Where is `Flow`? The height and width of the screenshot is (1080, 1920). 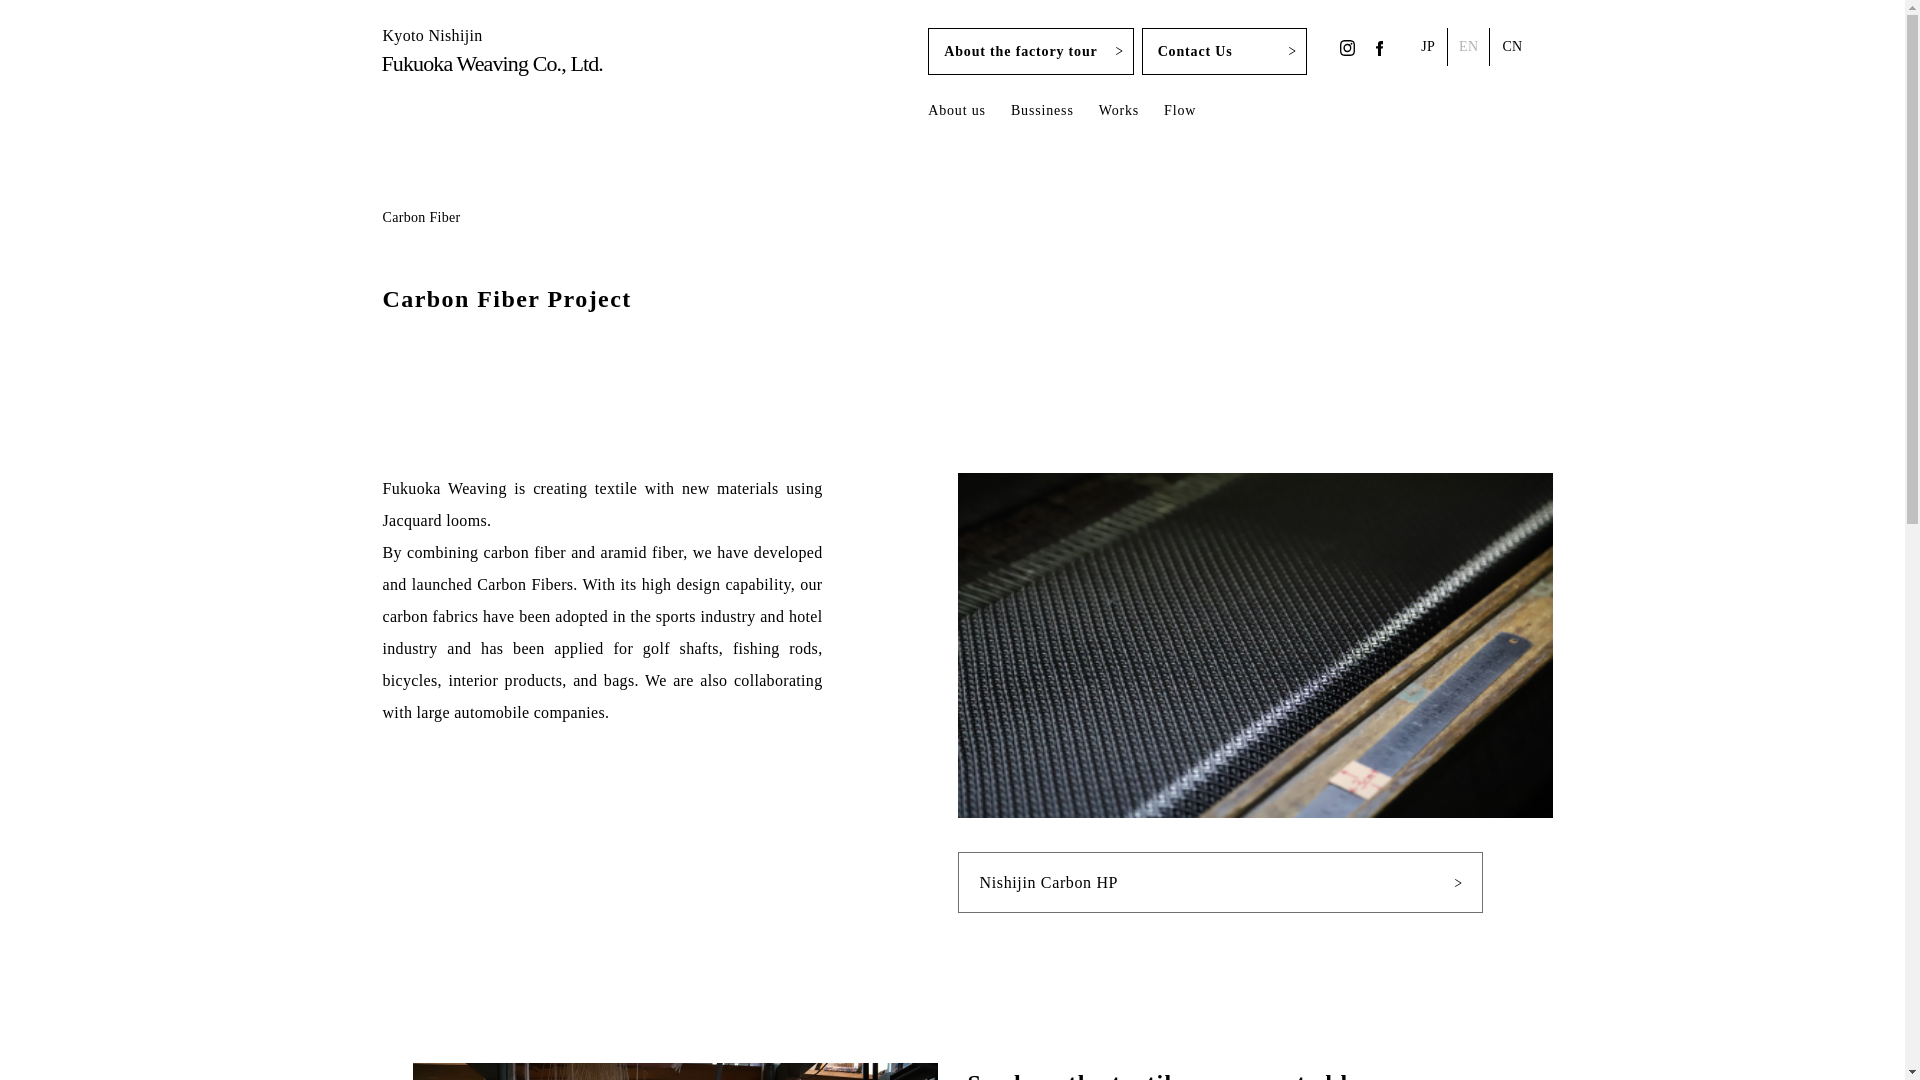 Flow is located at coordinates (1224, 51).